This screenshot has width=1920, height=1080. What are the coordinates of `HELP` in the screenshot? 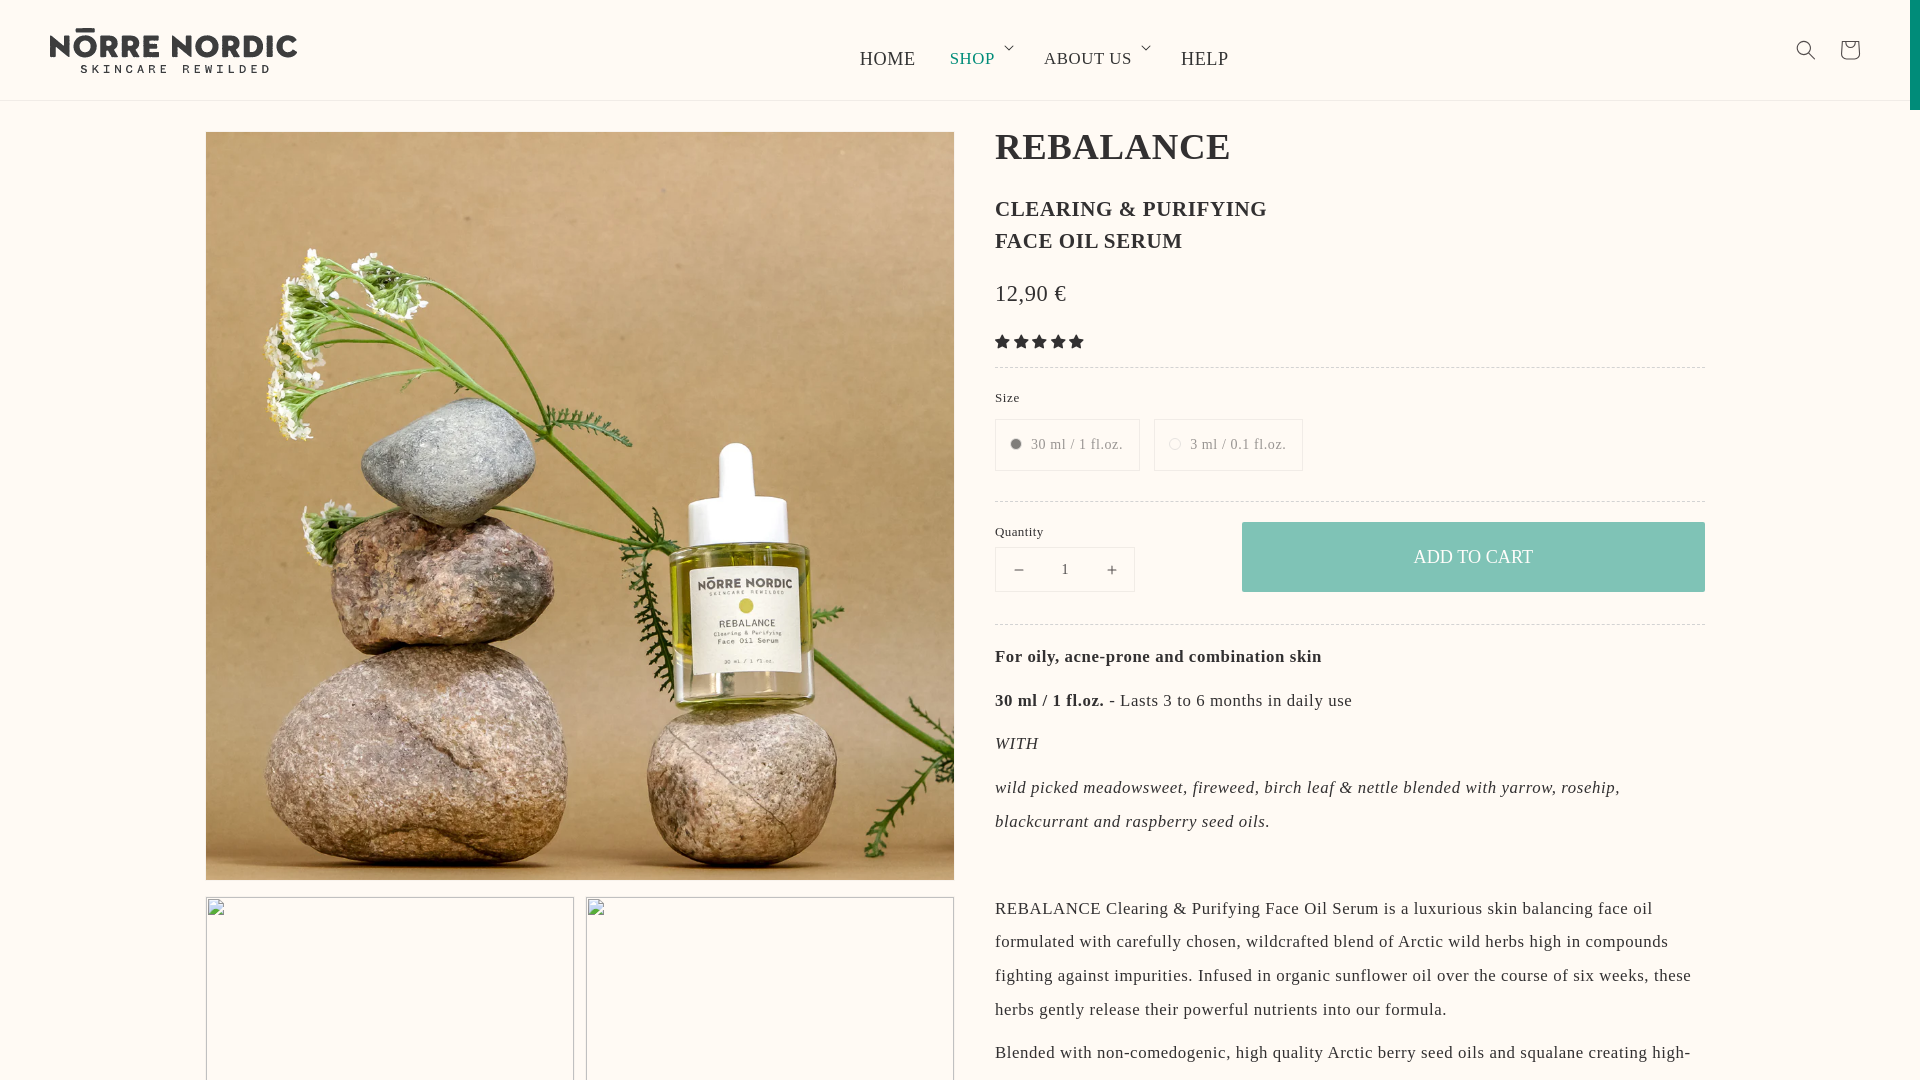 It's located at (1204, 46).